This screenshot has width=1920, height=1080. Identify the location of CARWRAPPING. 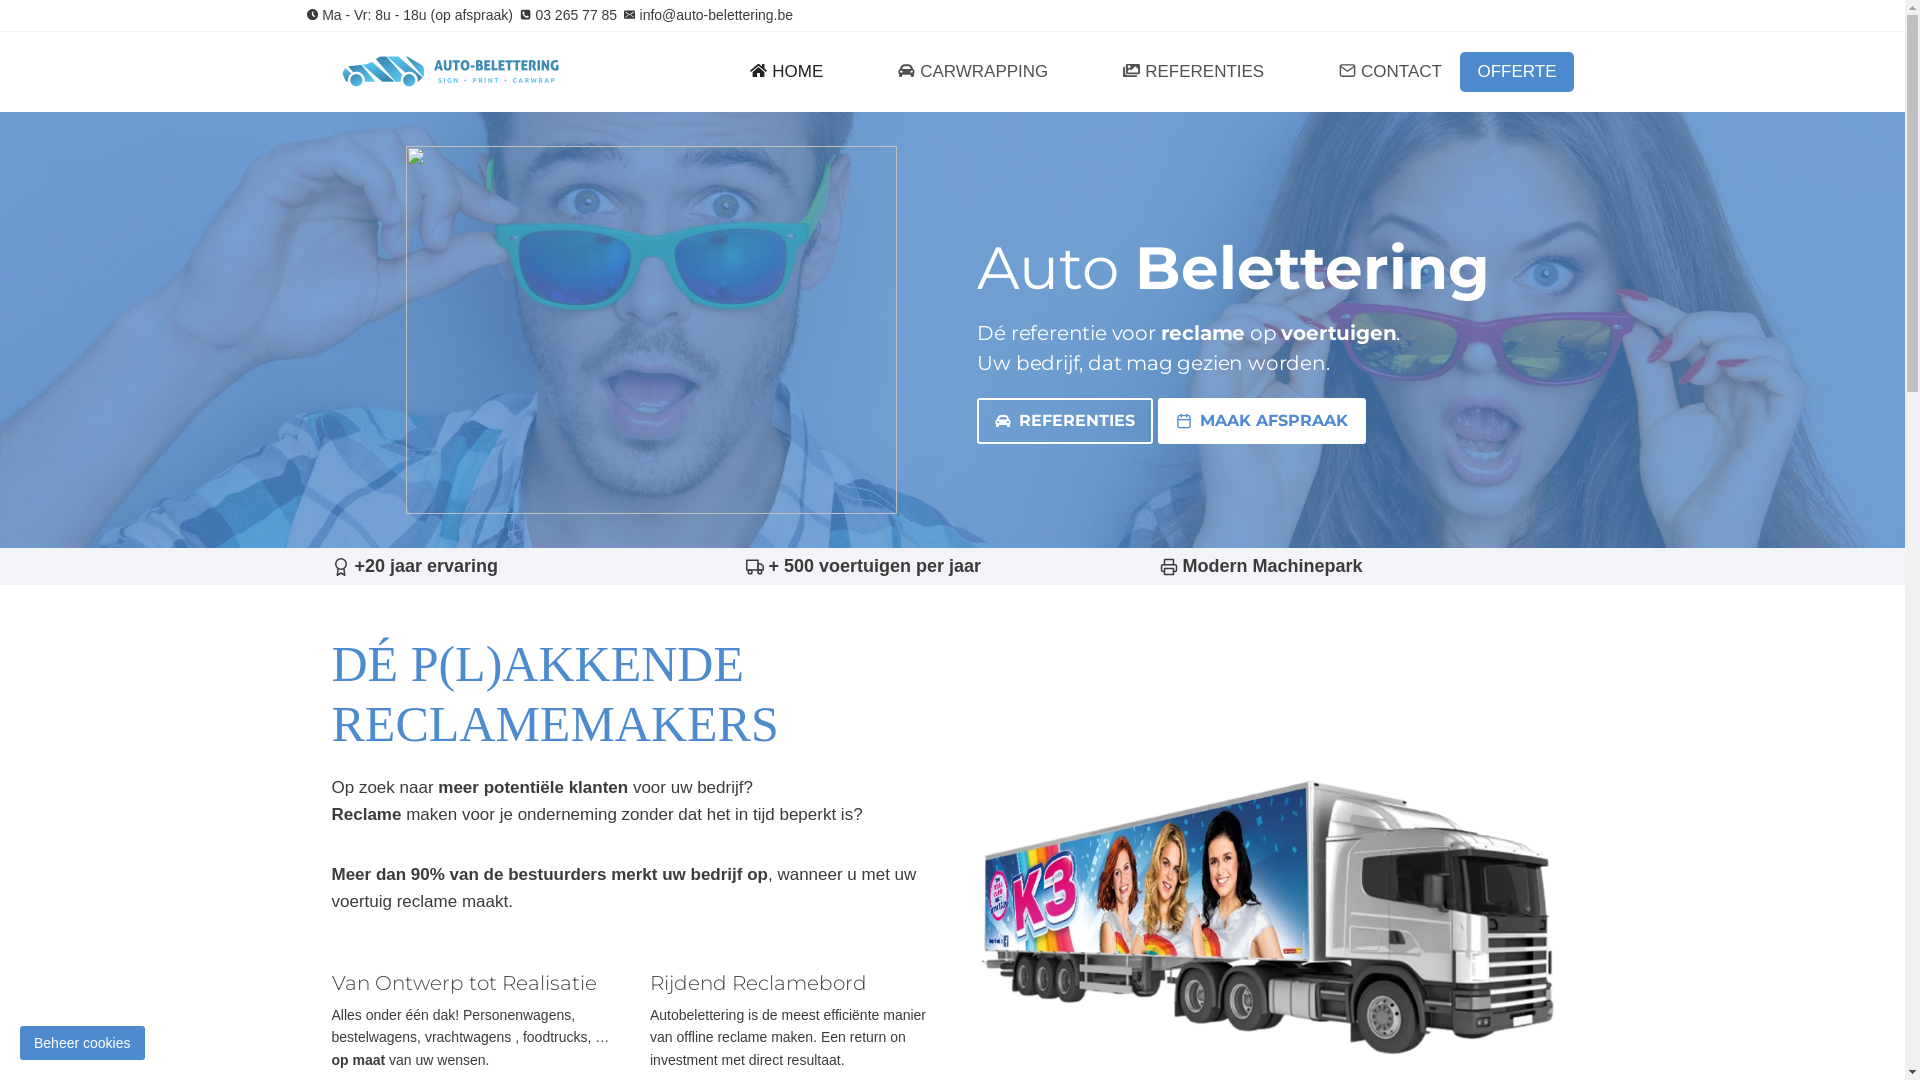
(974, 72).